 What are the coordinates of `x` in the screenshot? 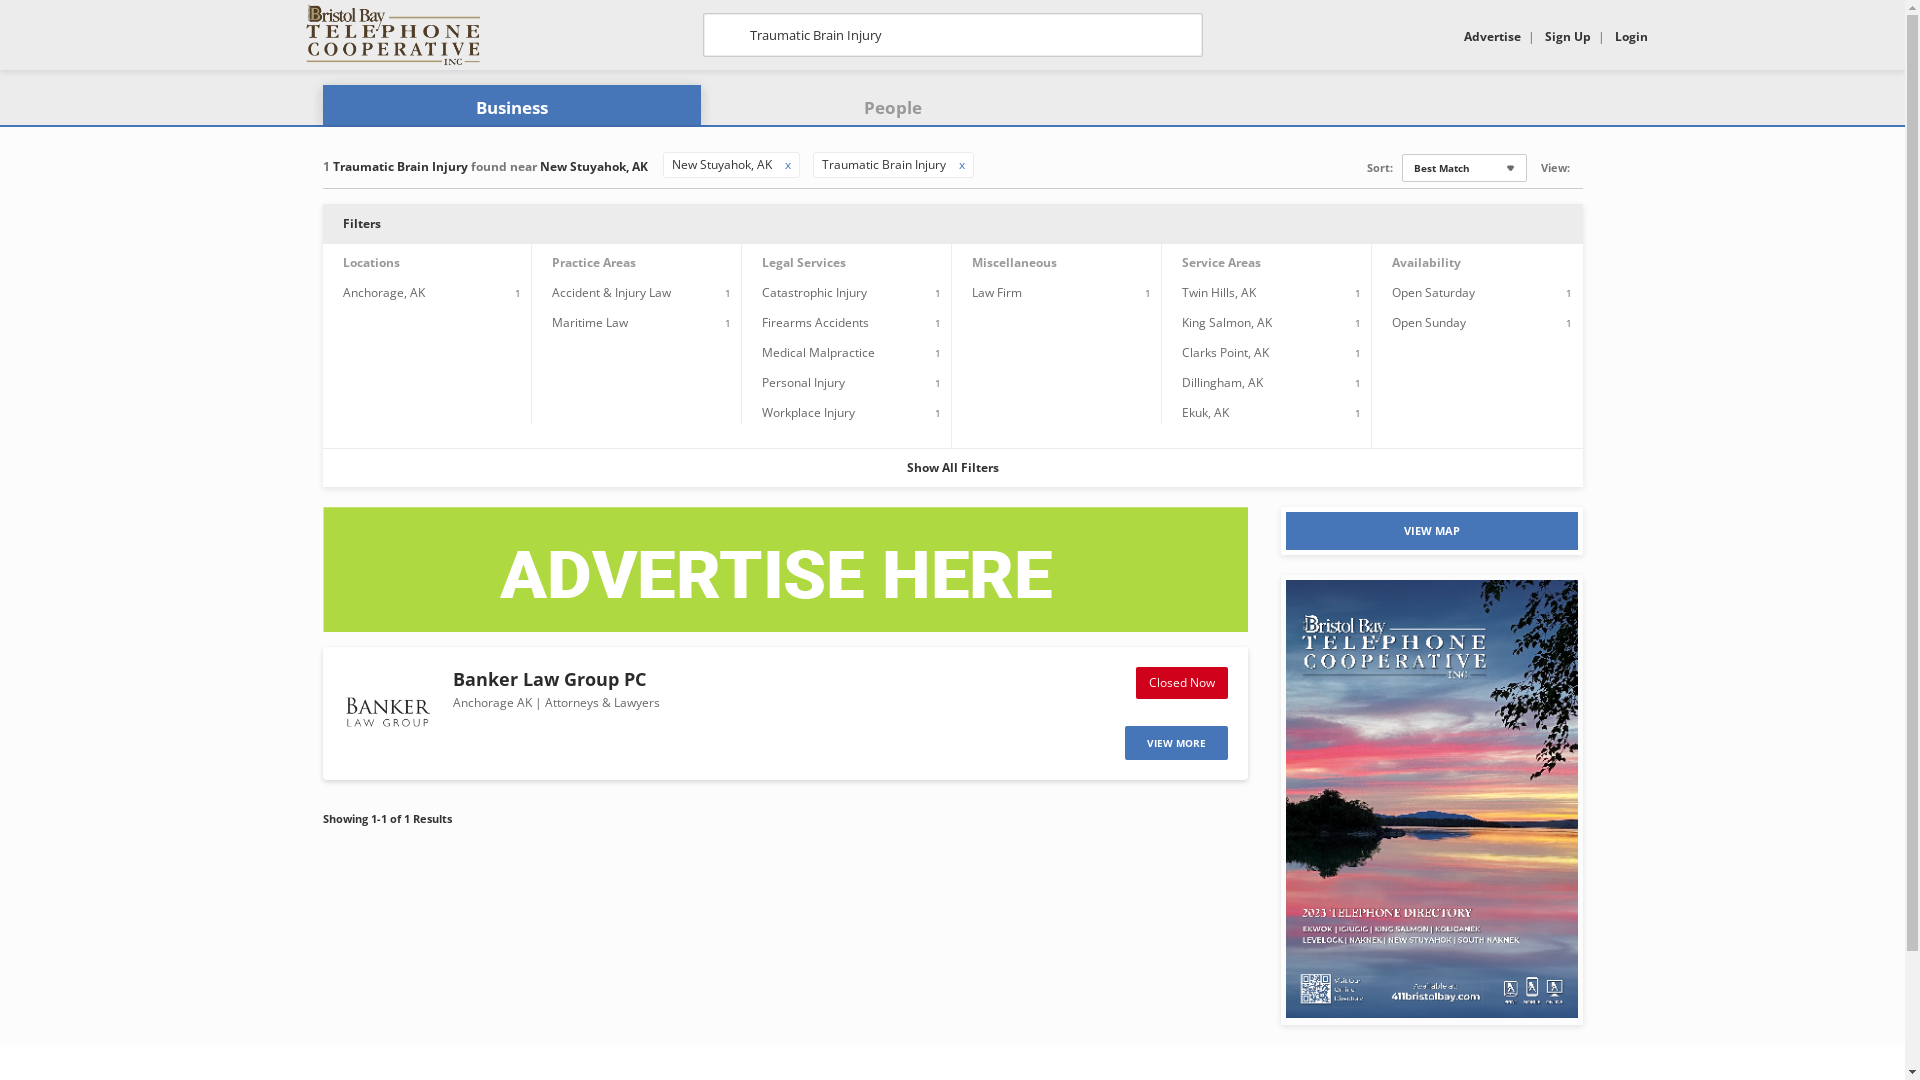 It's located at (787, 164).